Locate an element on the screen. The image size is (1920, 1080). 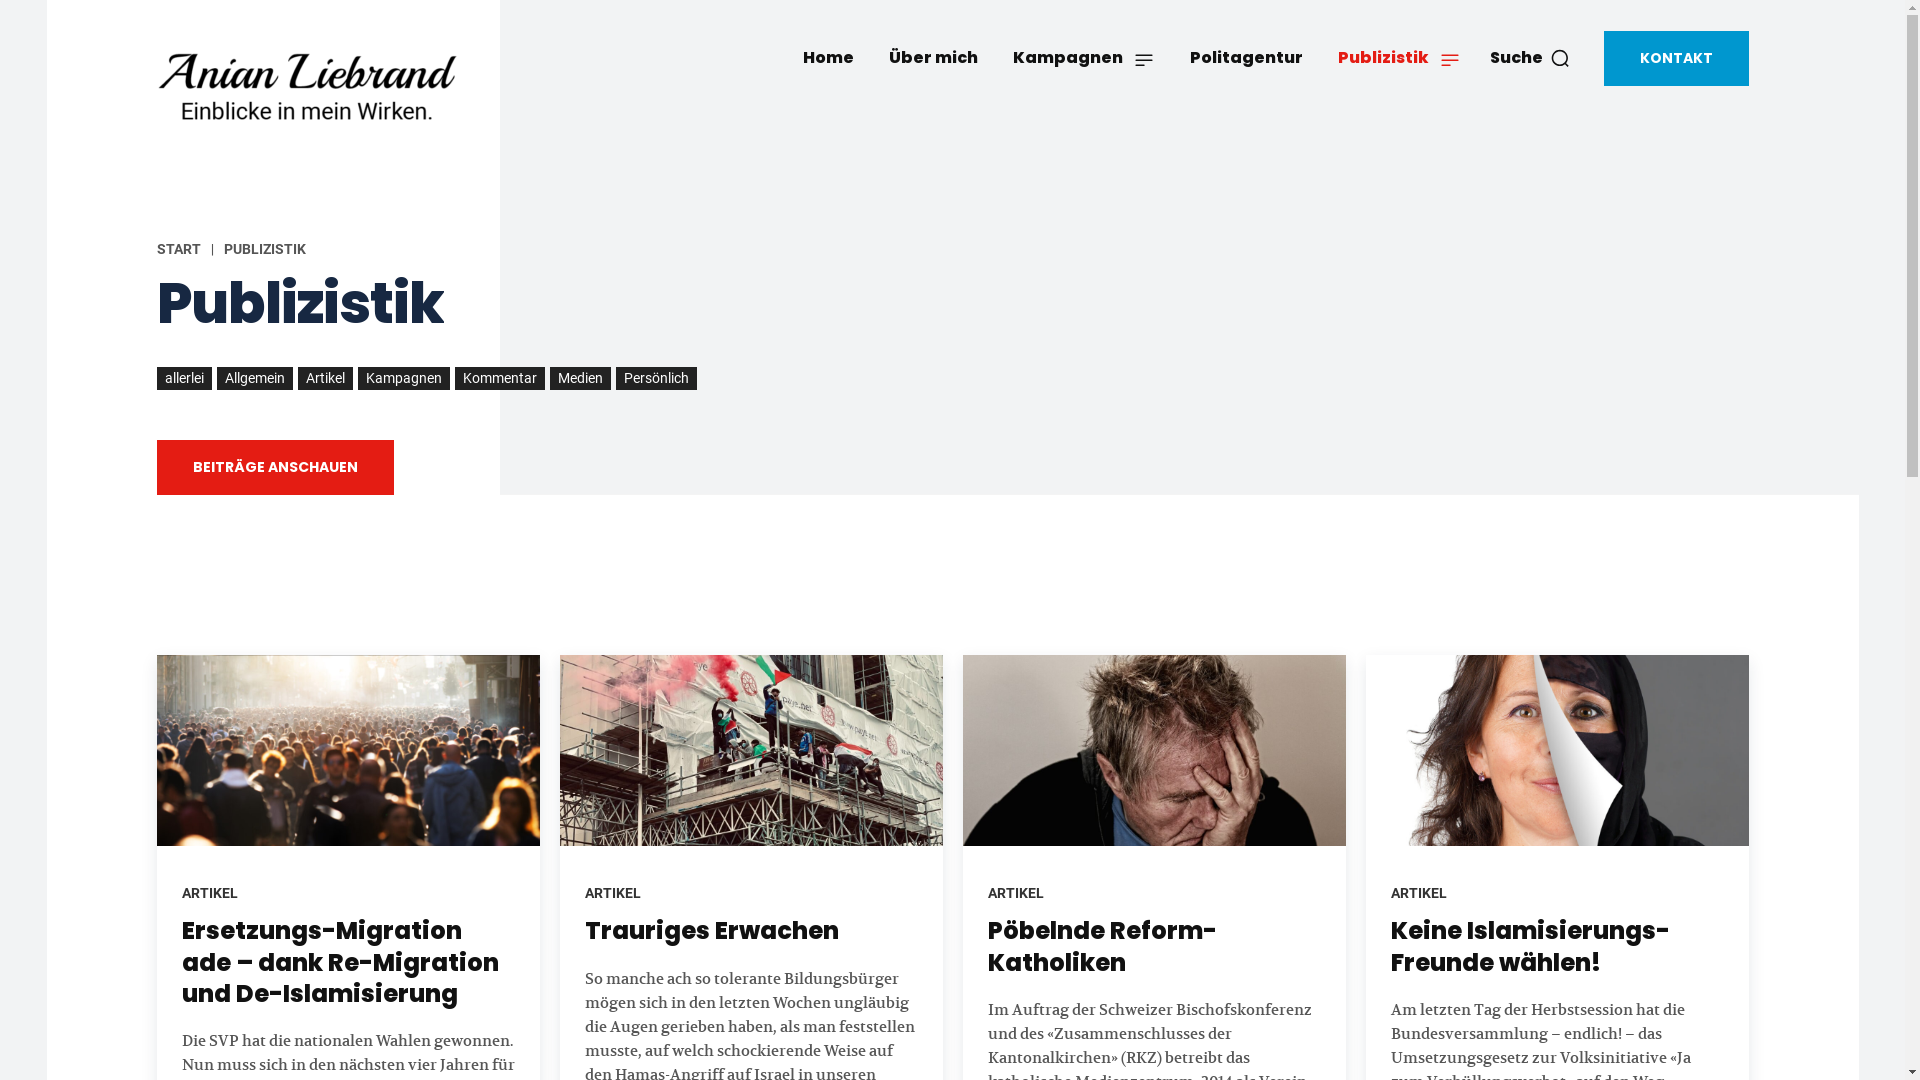
Publizistik is located at coordinates (1398, 58).